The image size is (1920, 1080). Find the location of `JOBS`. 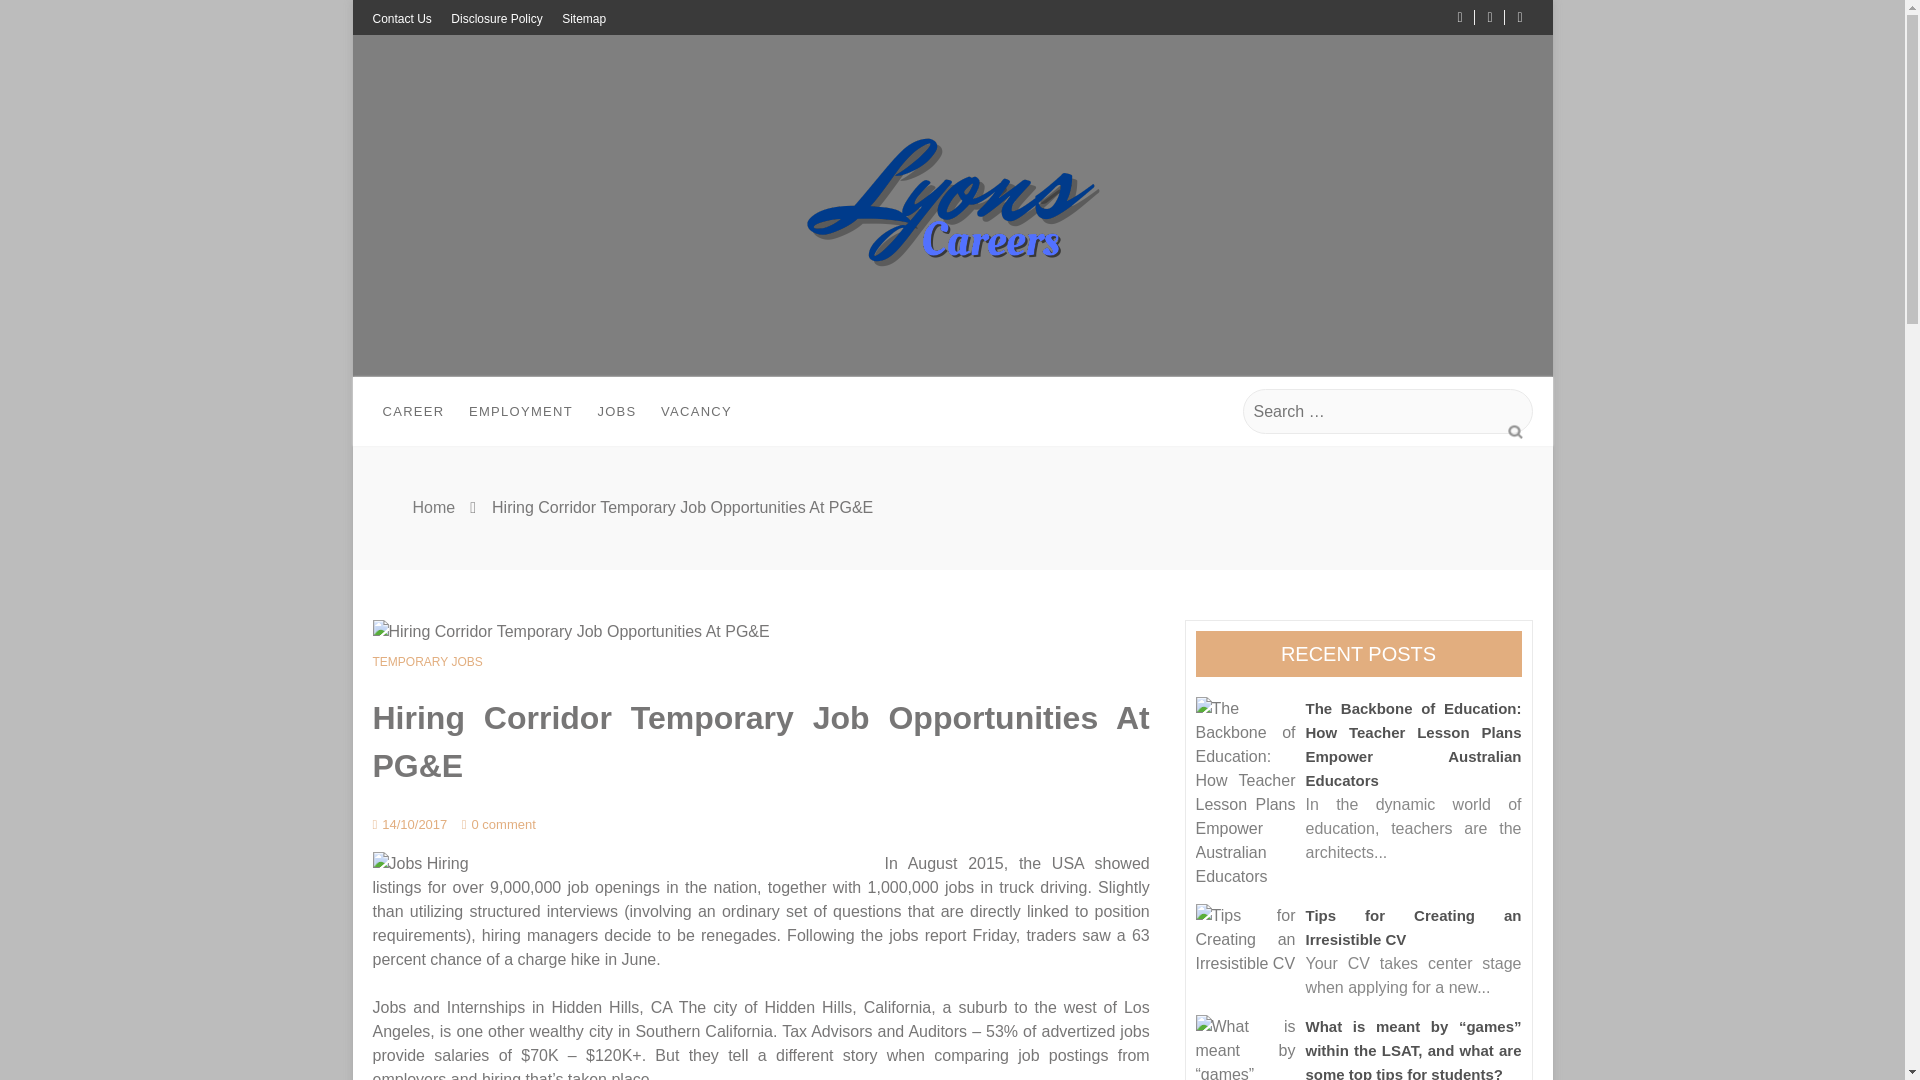

JOBS is located at coordinates (616, 412).